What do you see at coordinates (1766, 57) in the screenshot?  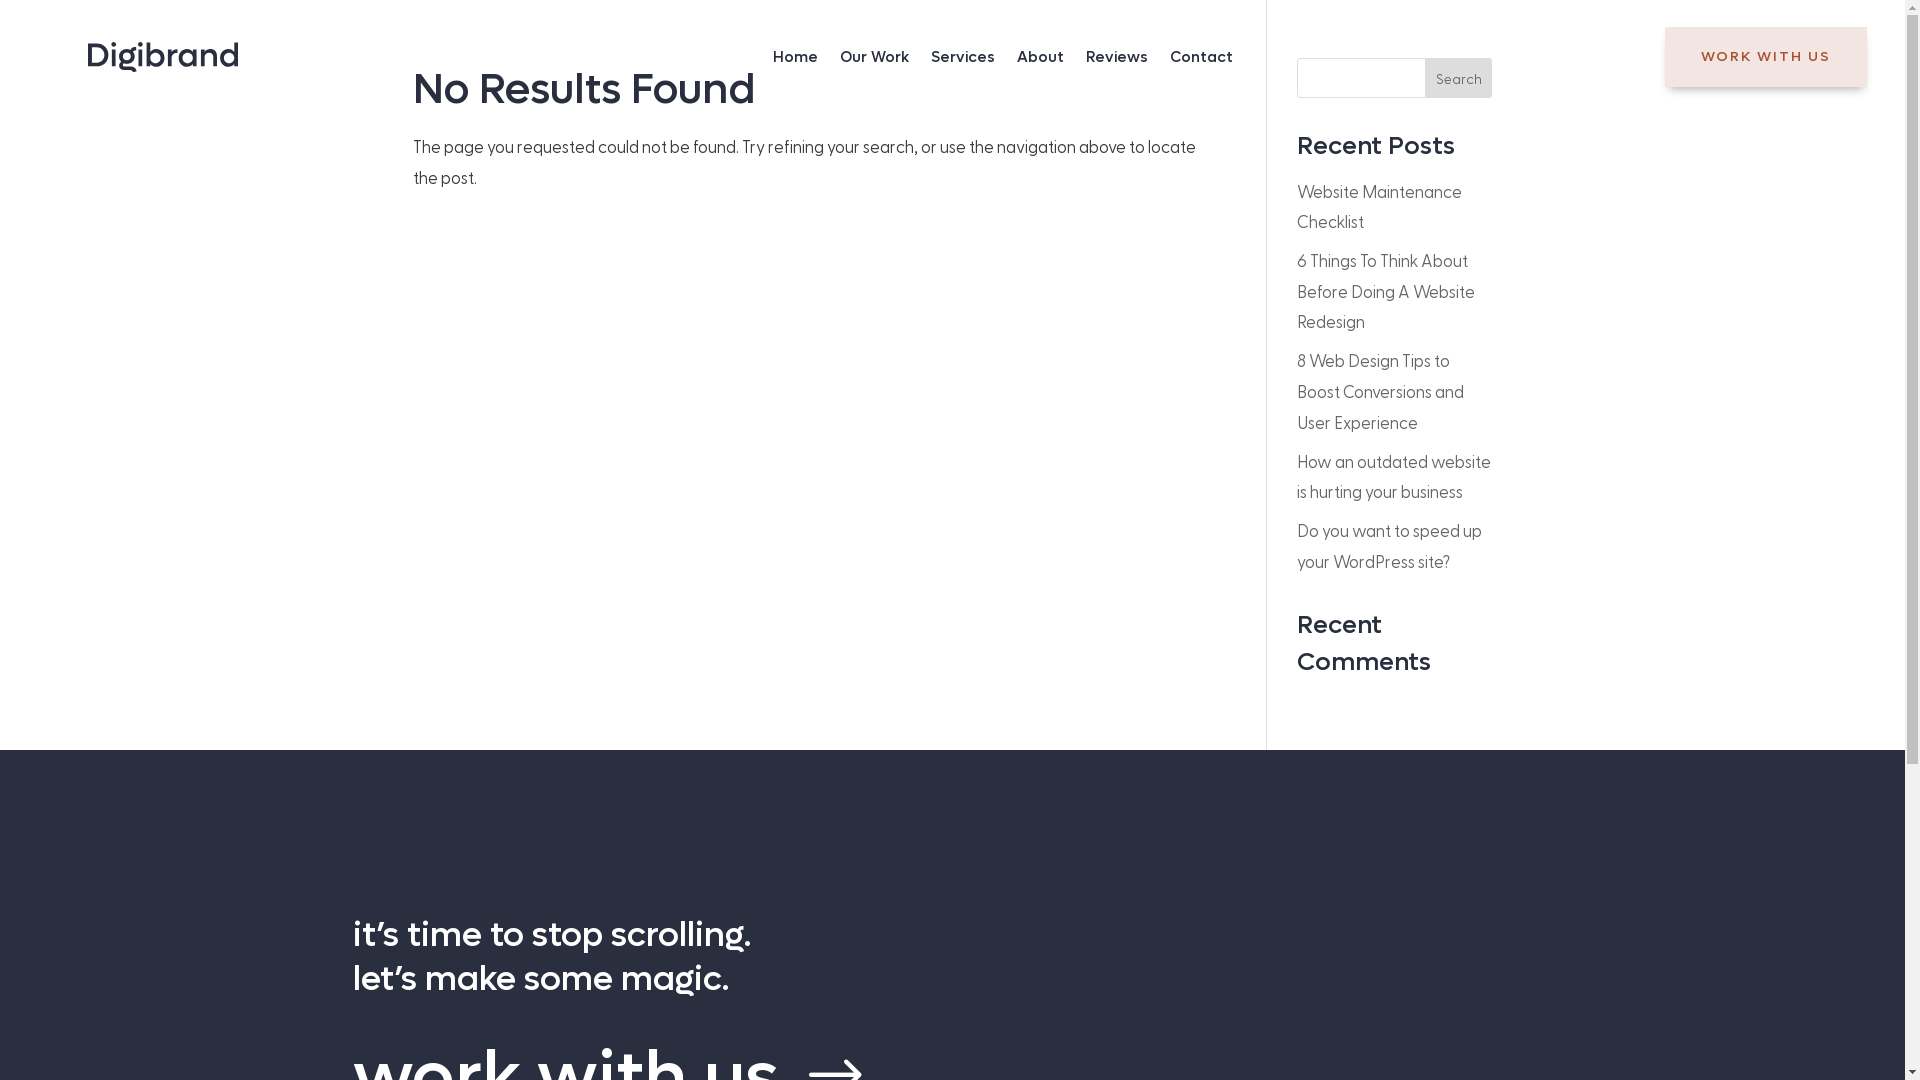 I see `WORK WITH US` at bounding box center [1766, 57].